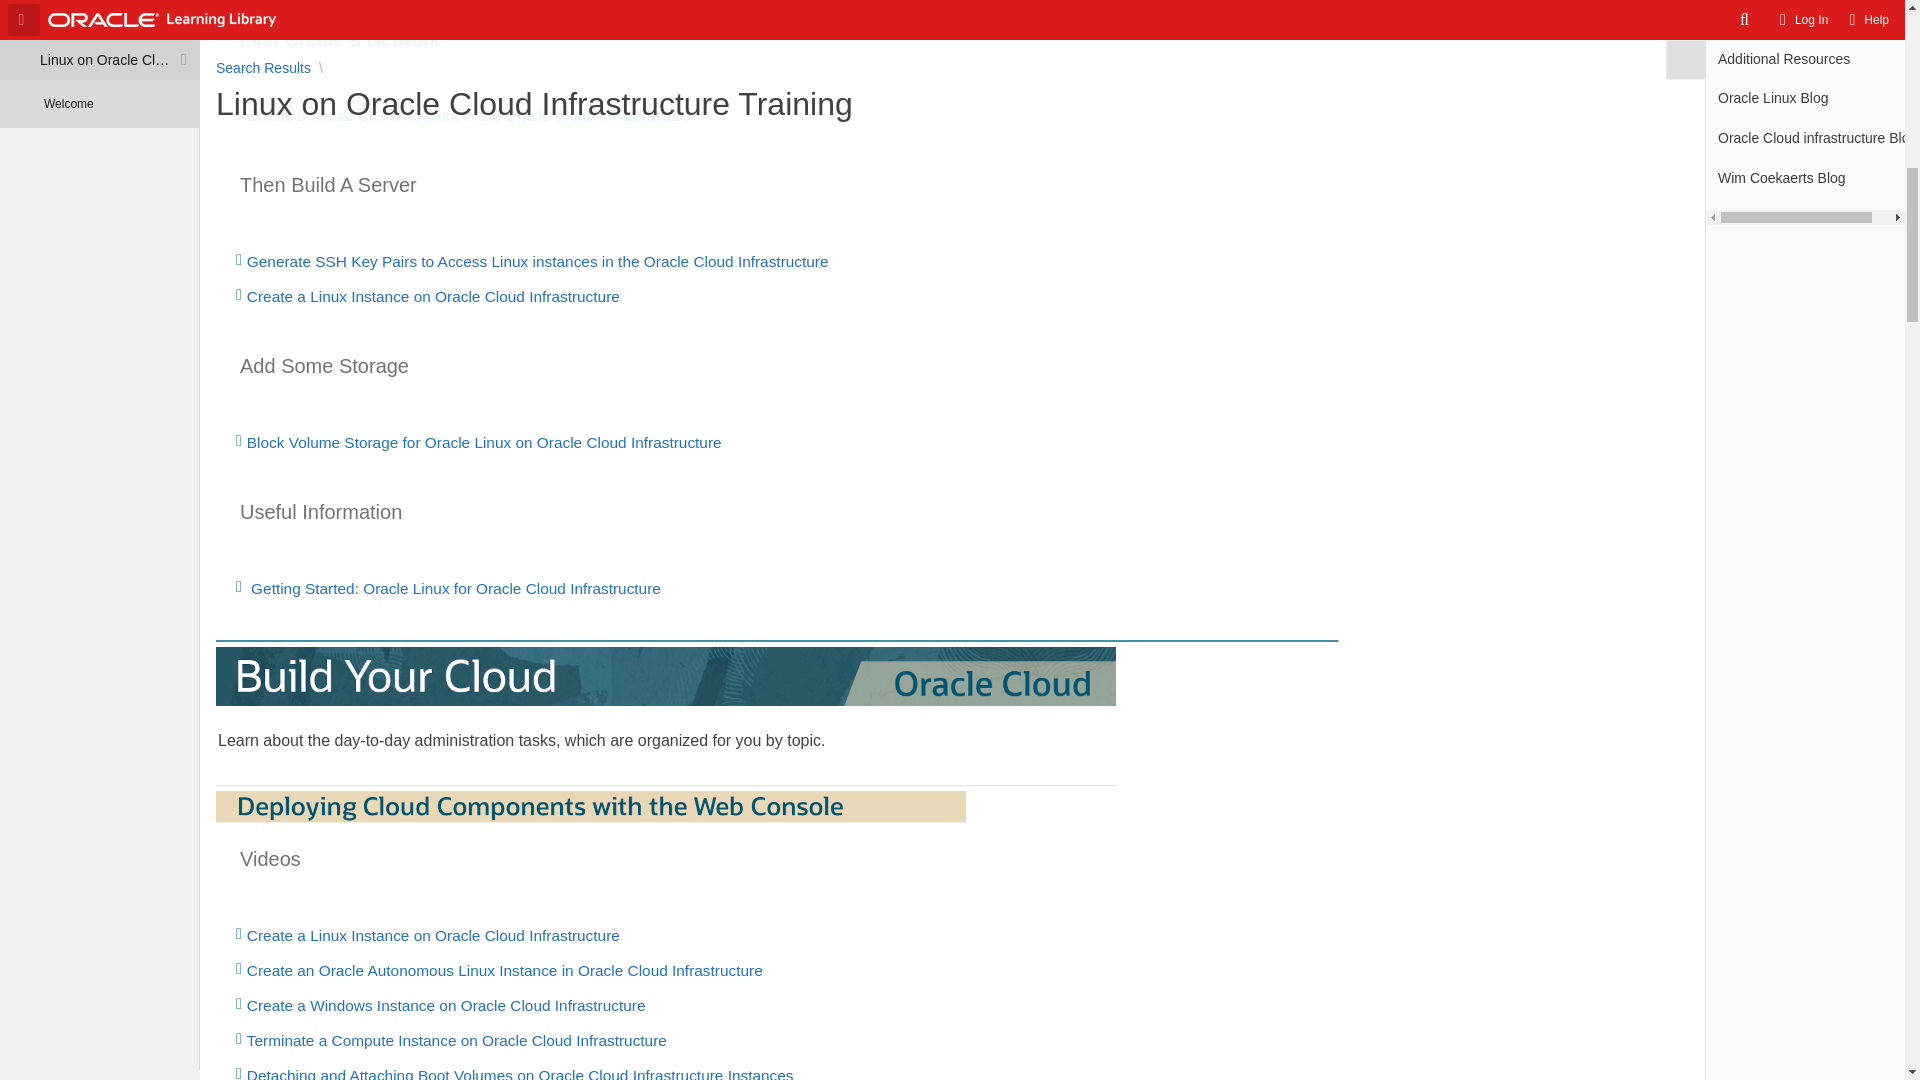 This screenshot has height=1080, width=1920. What do you see at coordinates (952, 1006) in the screenshot?
I see `Create a Windows Instance on Oracle Cloud Infrastructure` at bounding box center [952, 1006].